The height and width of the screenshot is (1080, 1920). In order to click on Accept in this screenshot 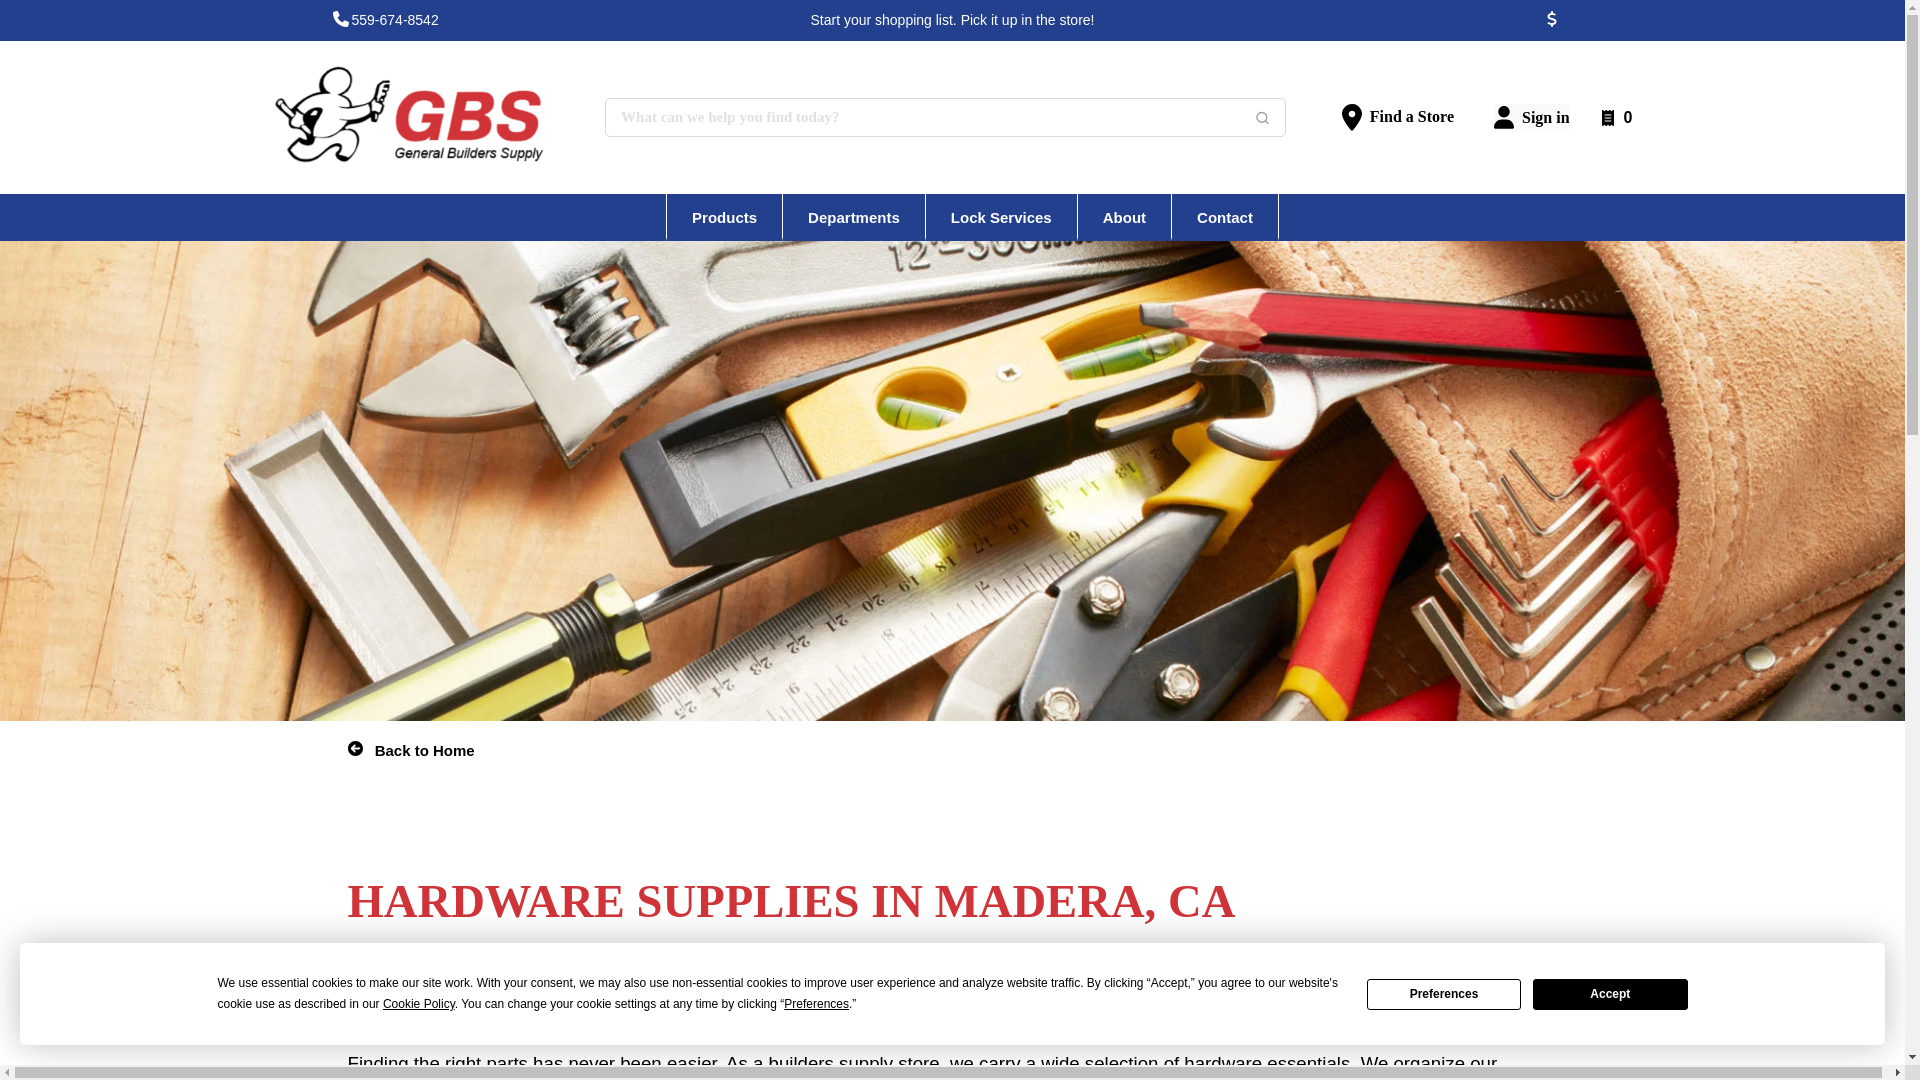, I will do `click(1610, 993)`.